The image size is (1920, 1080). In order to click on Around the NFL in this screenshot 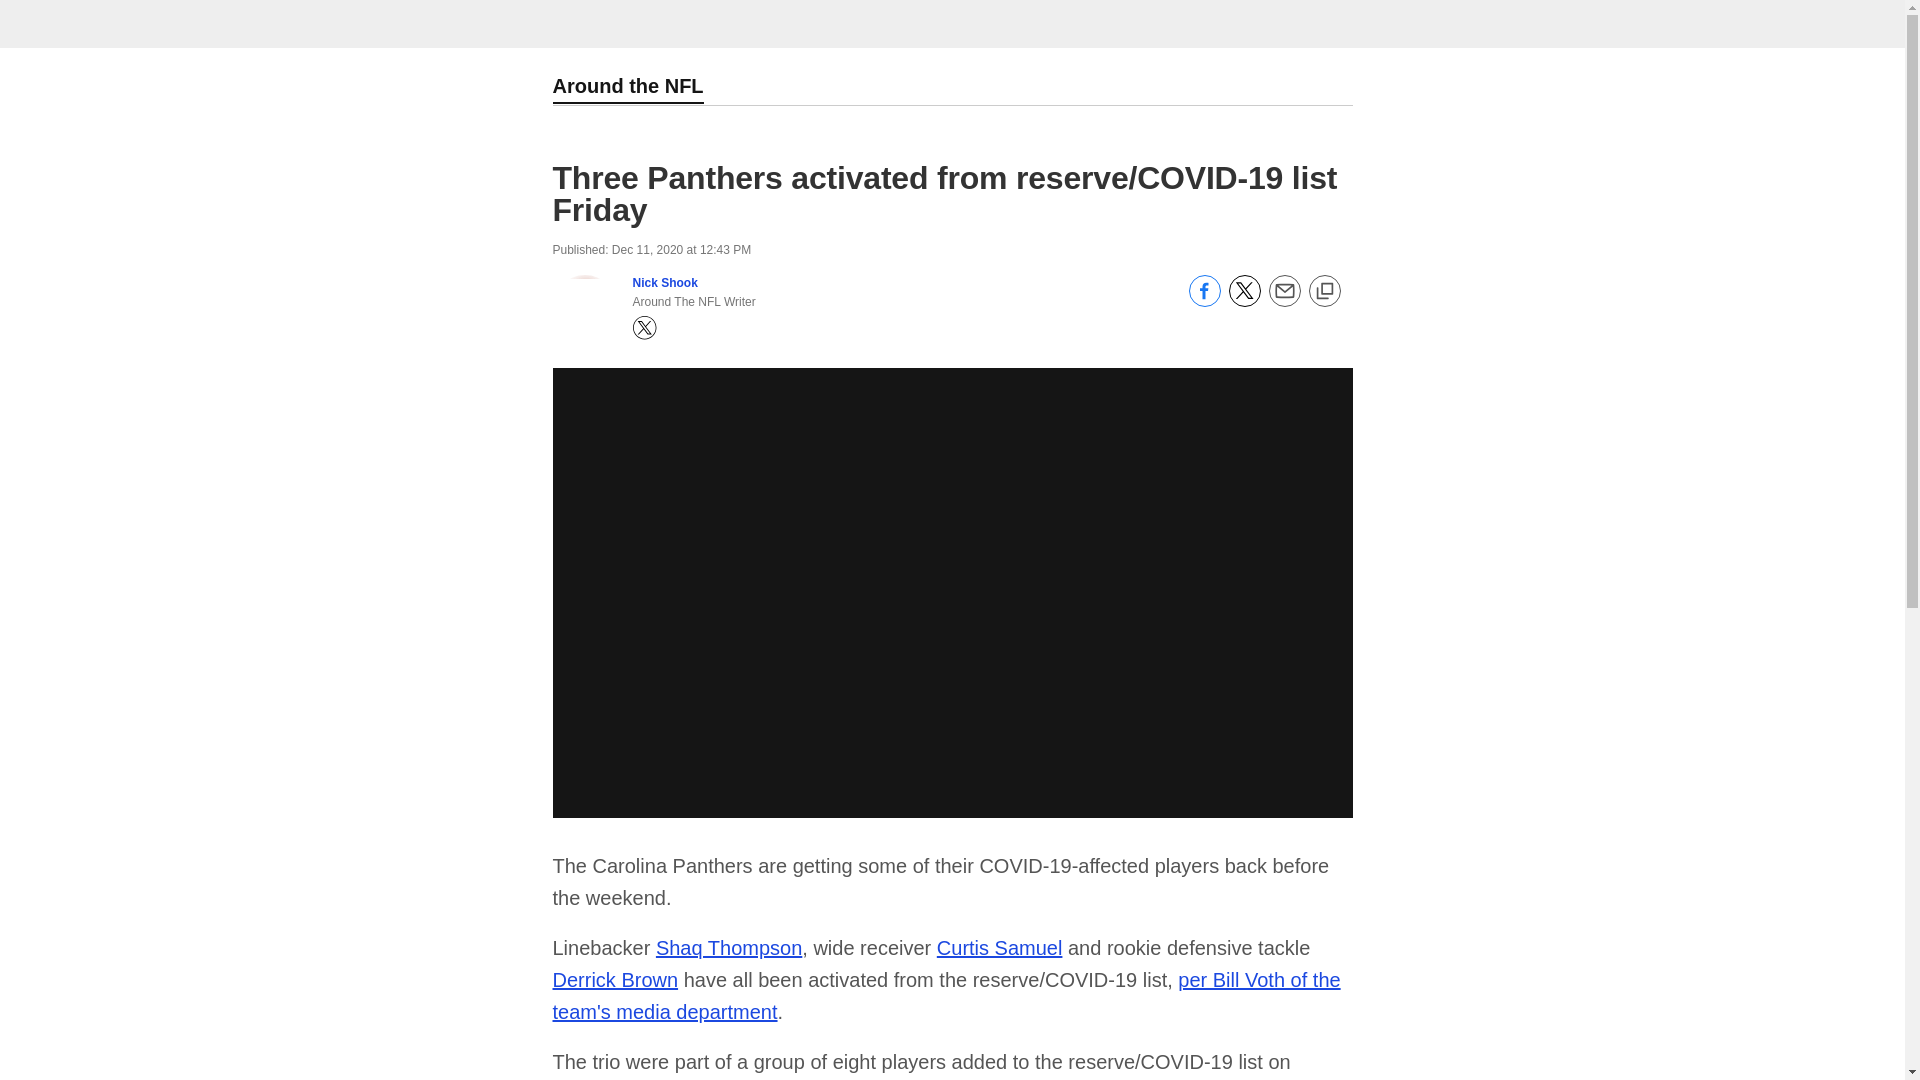, I will do `click(627, 88)`.